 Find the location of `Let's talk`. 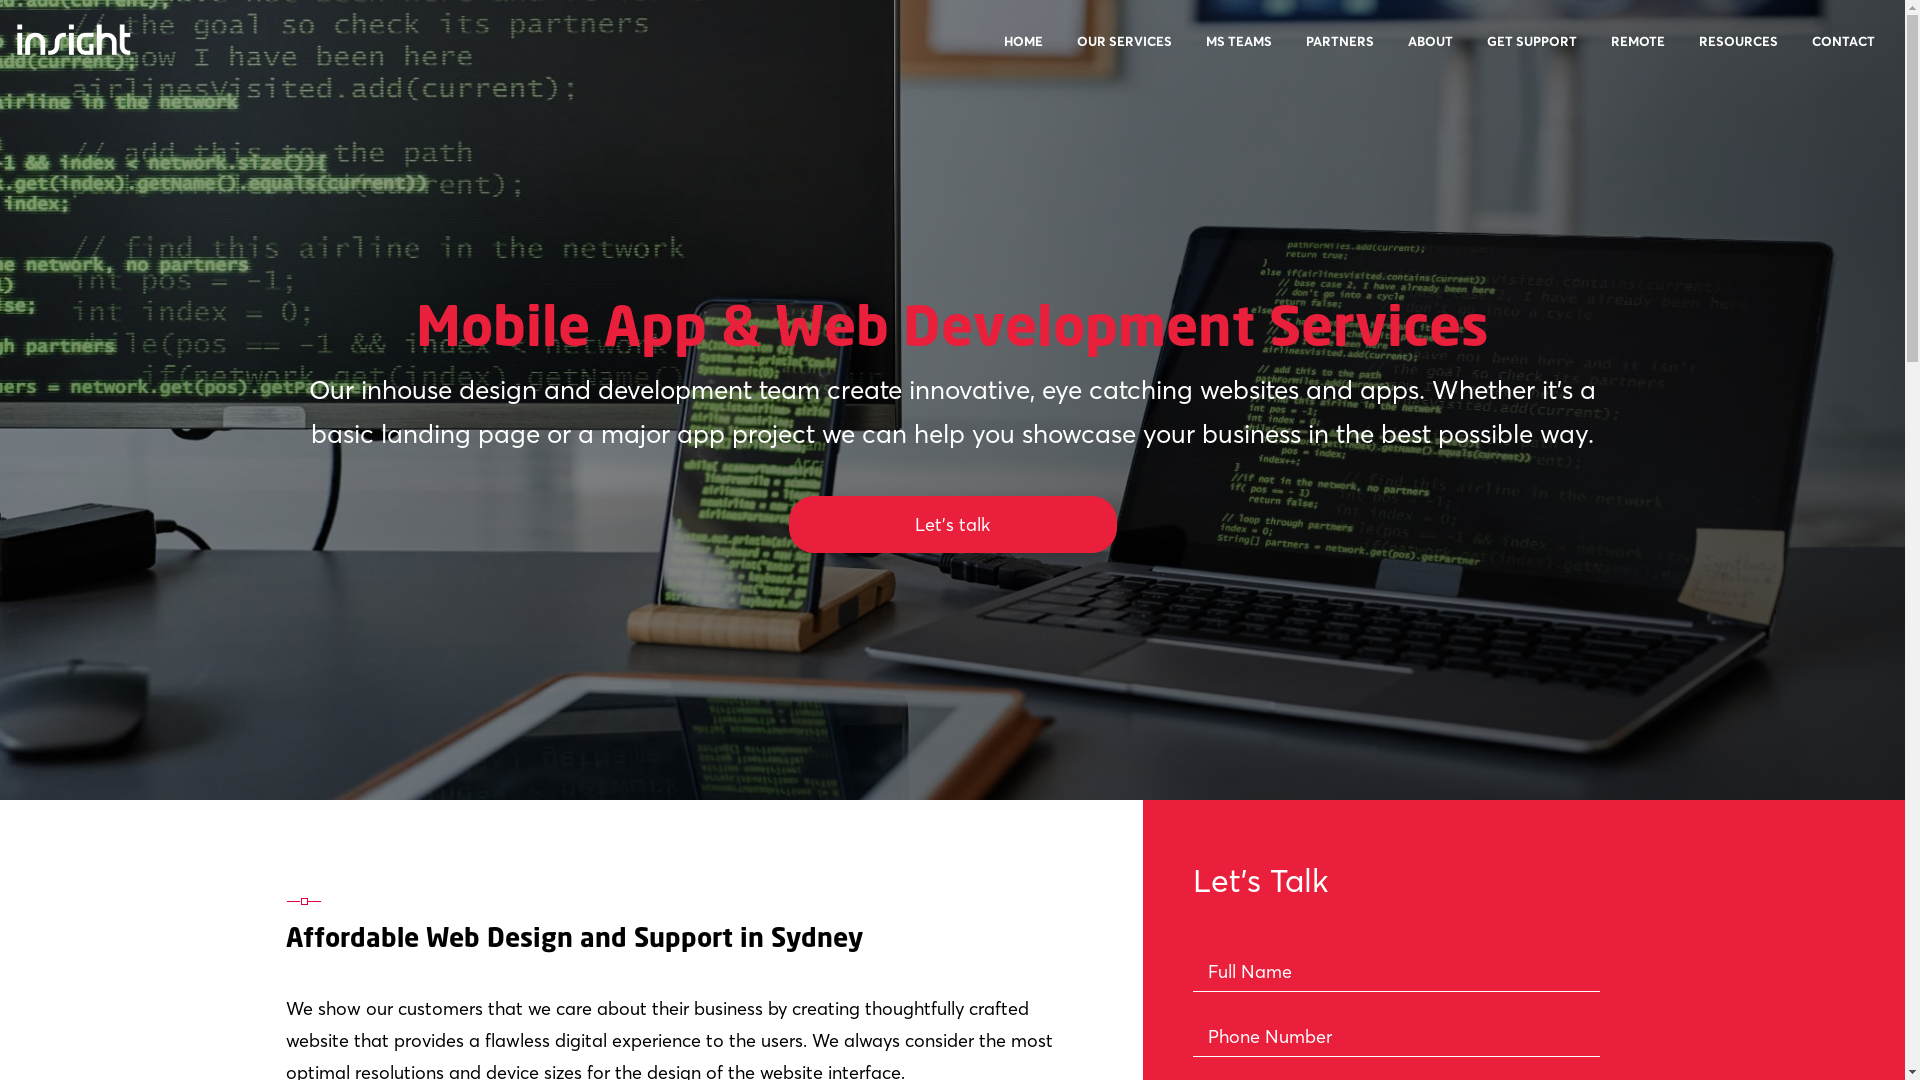

Let's talk is located at coordinates (952, 524).